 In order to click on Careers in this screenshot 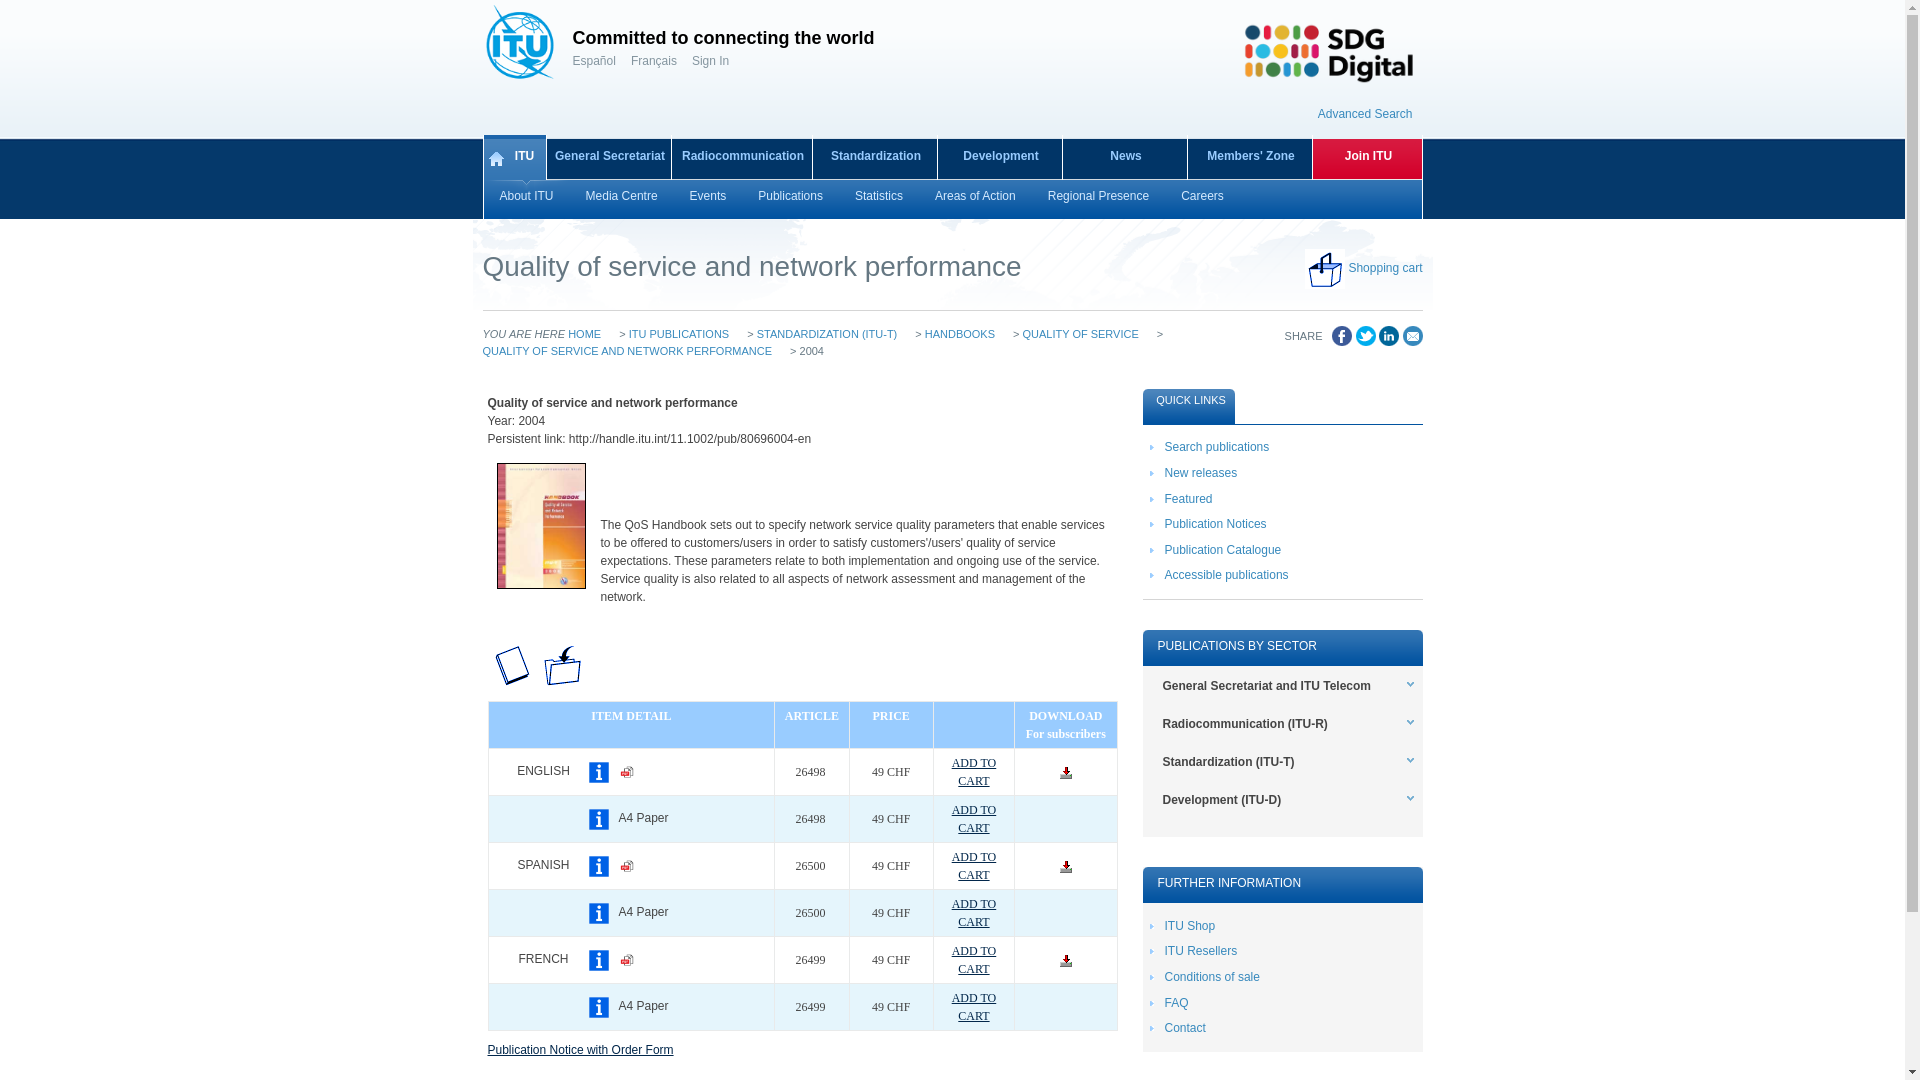, I will do `click(1202, 200)`.